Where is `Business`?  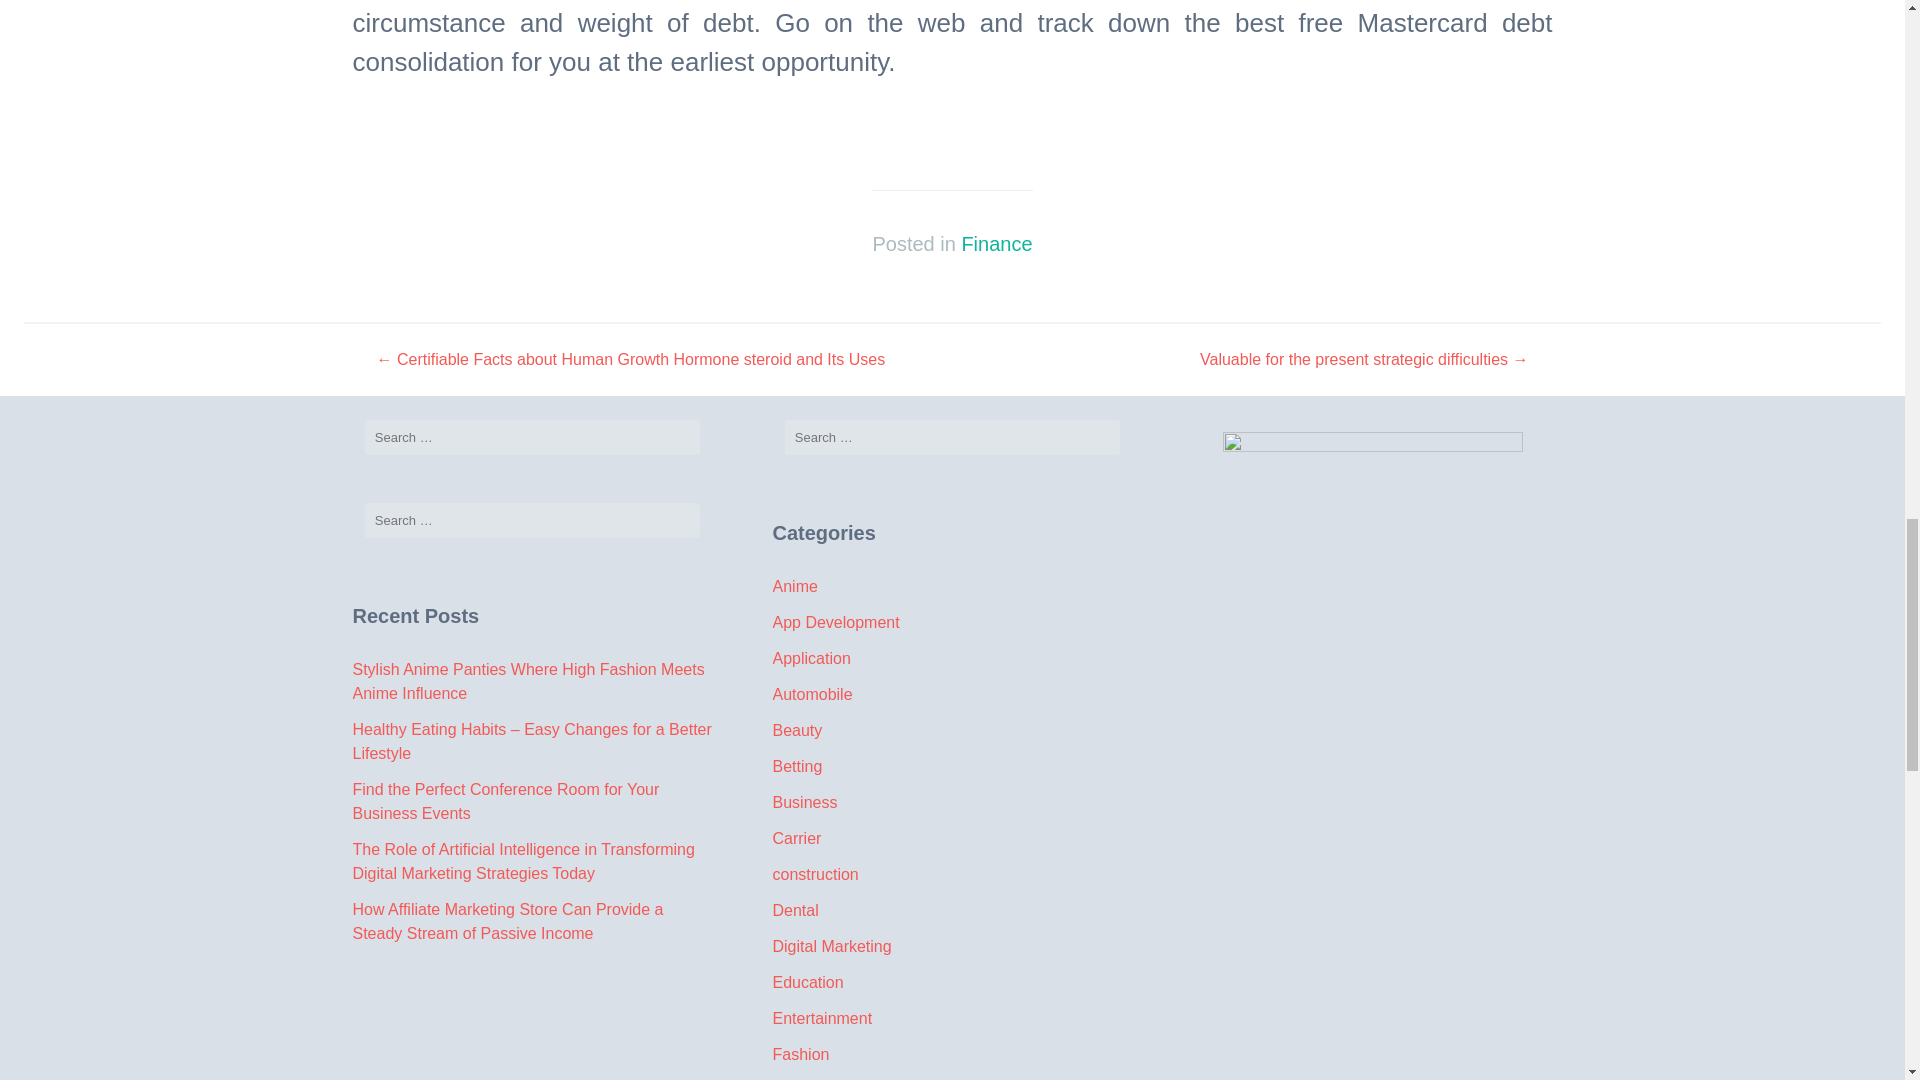 Business is located at coordinates (804, 802).